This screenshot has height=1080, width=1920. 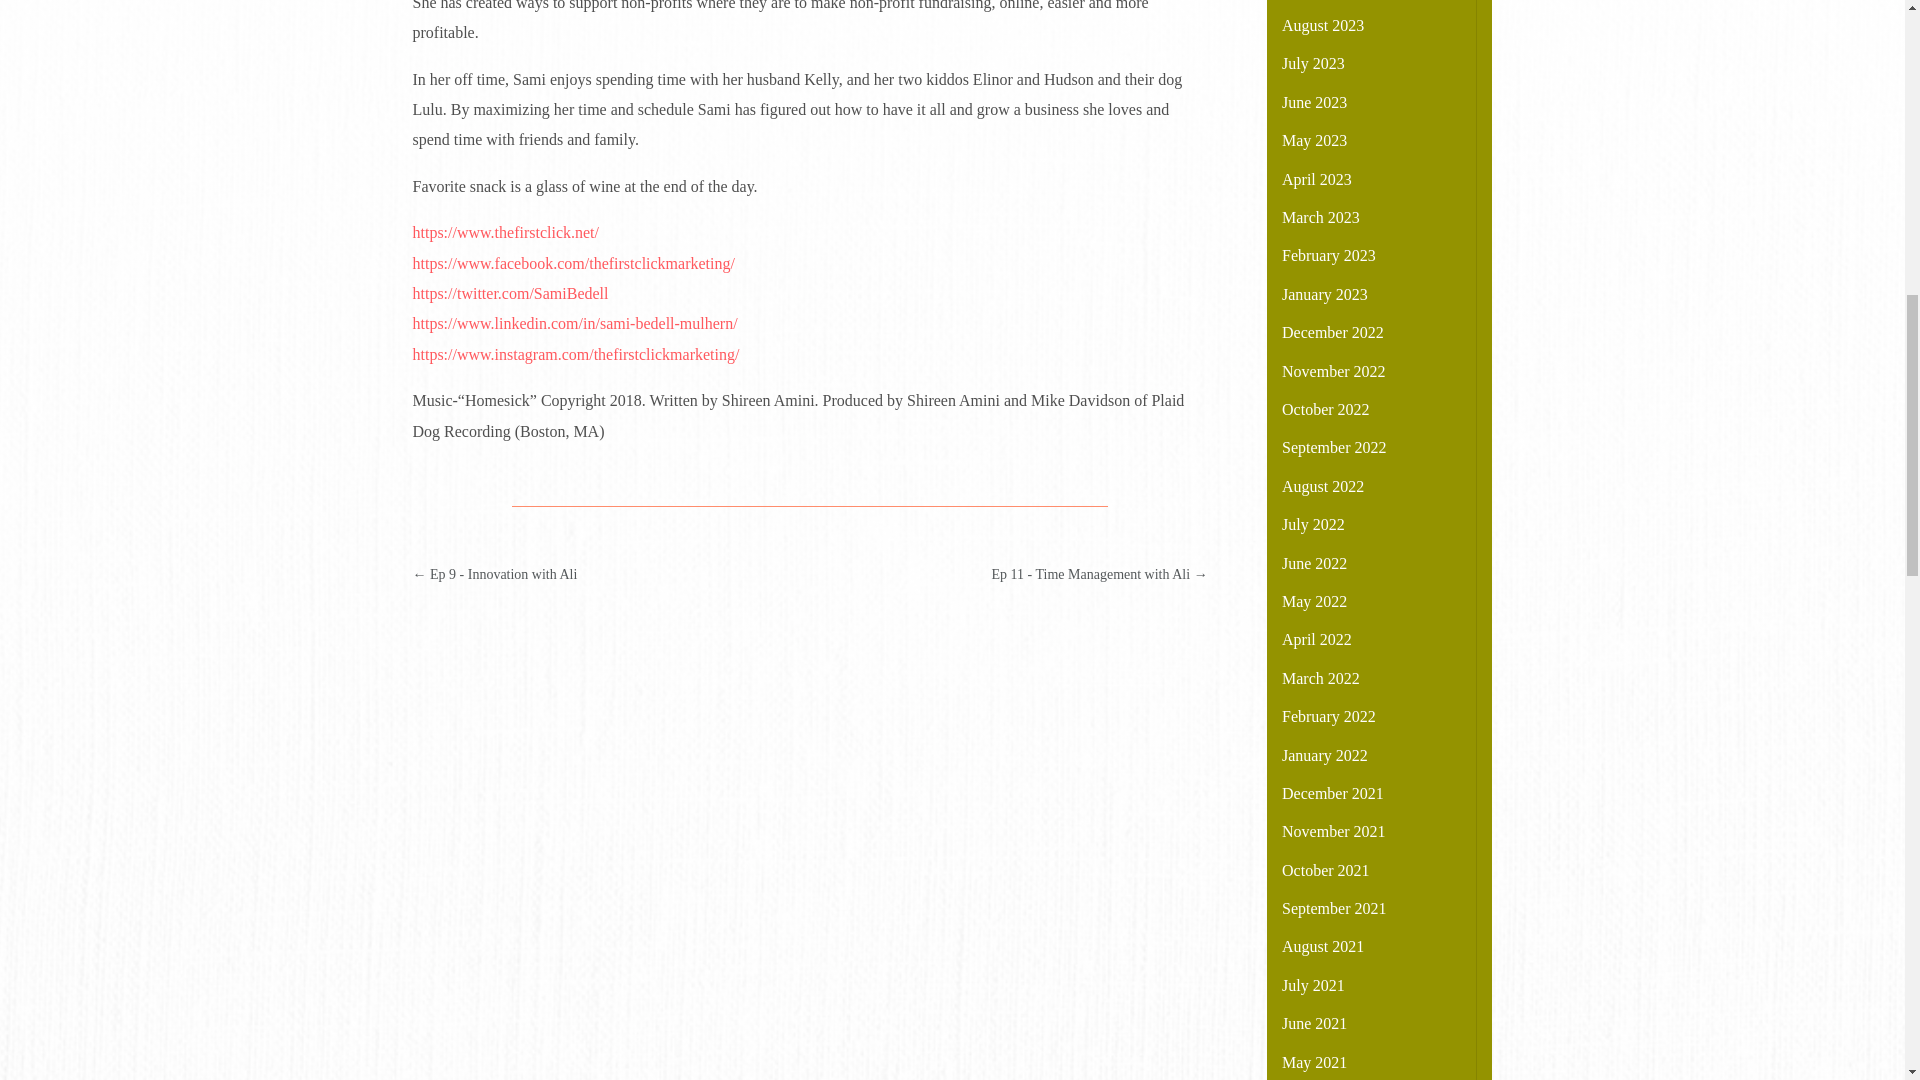 What do you see at coordinates (1316, 178) in the screenshot?
I see `April 2023` at bounding box center [1316, 178].